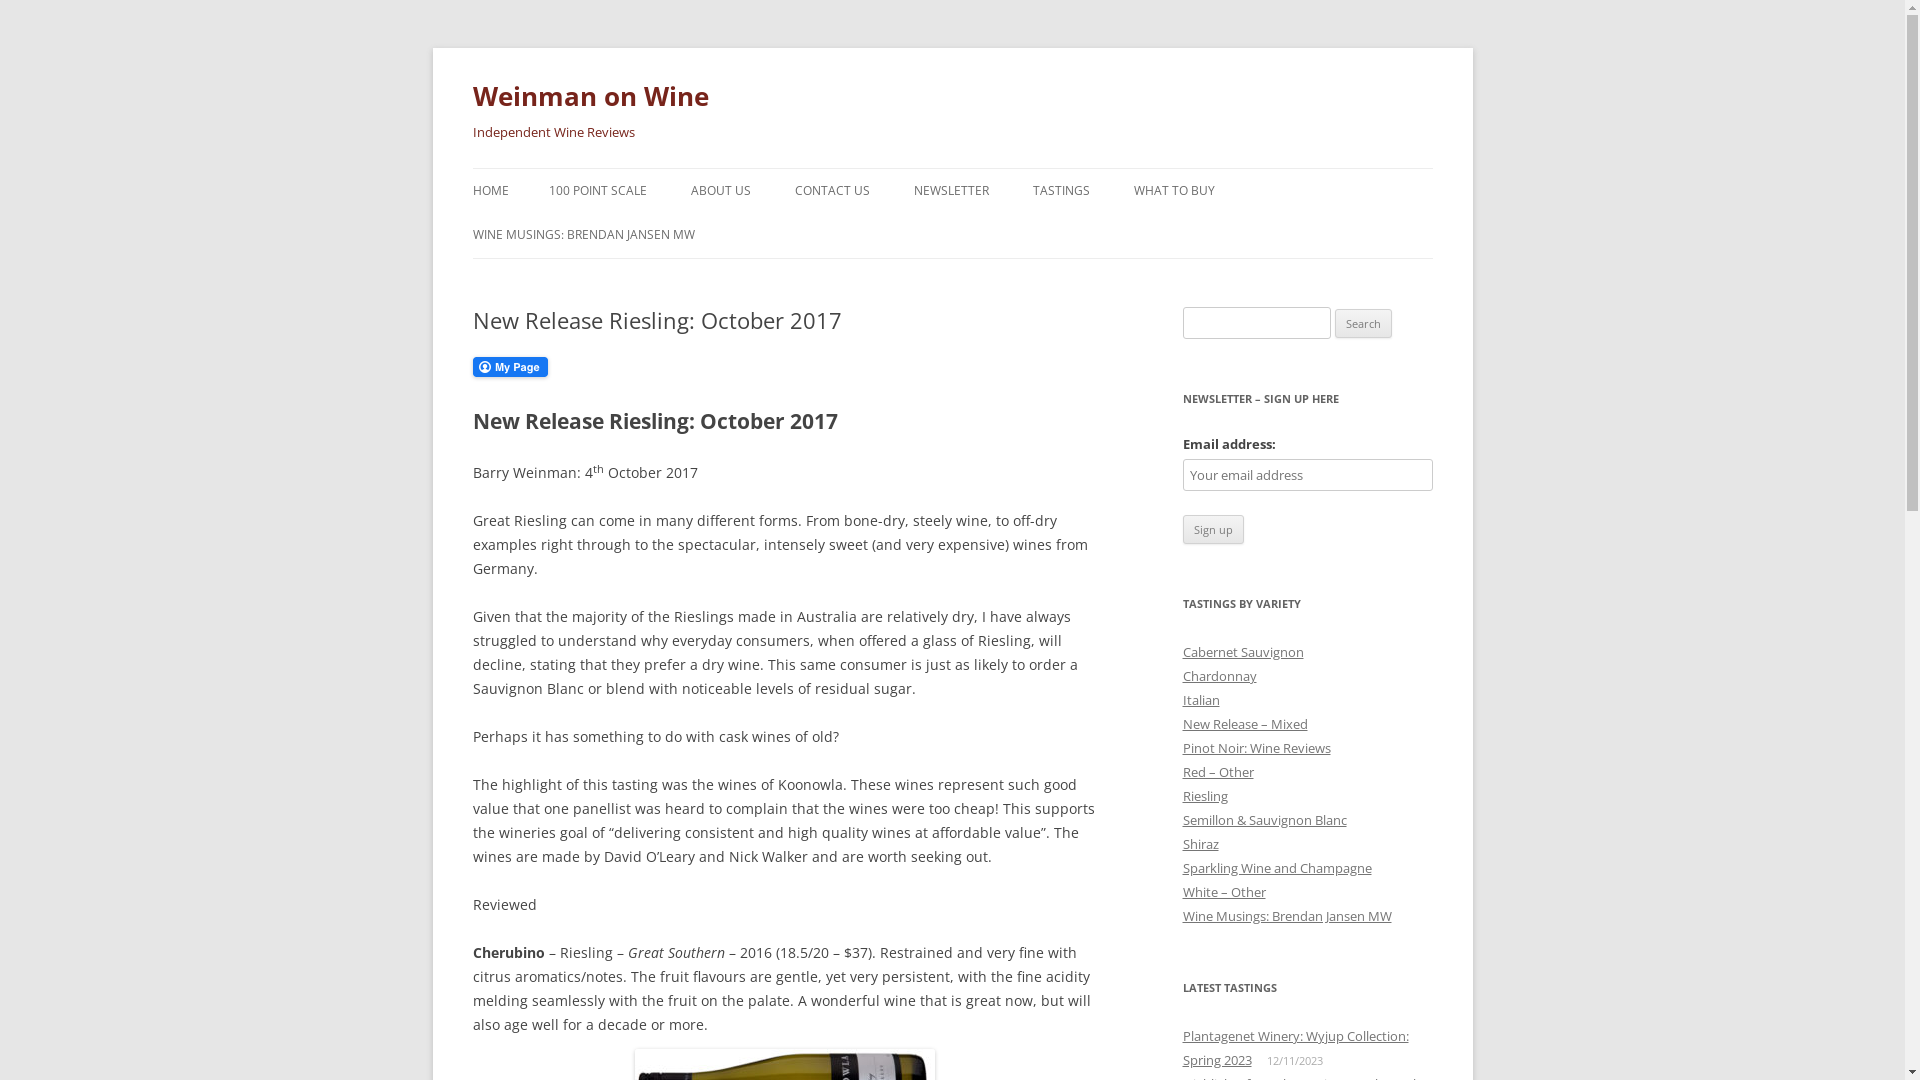 This screenshot has height=1080, width=1920. What do you see at coordinates (590, 96) in the screenshot?
I see `Weinman on Wine` at bounding box center [590, 96].